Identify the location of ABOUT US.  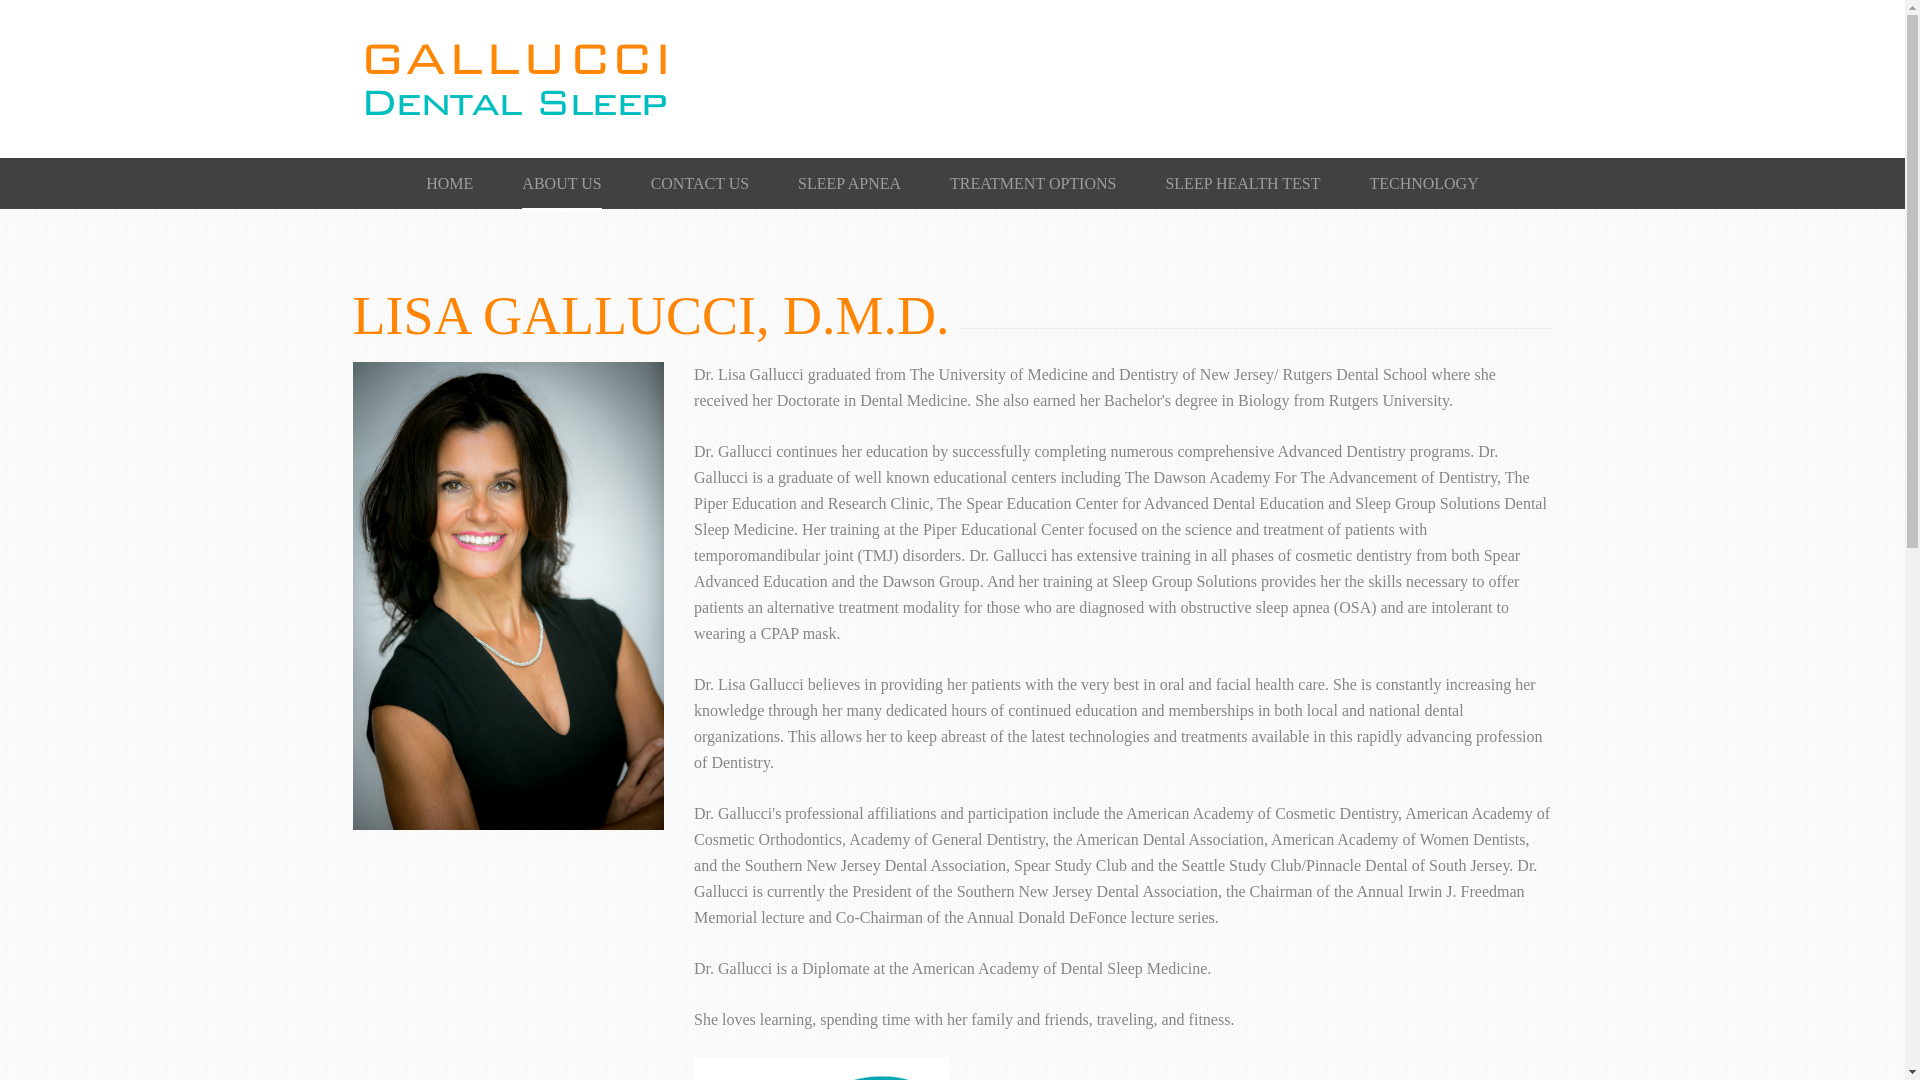
(561, 184).